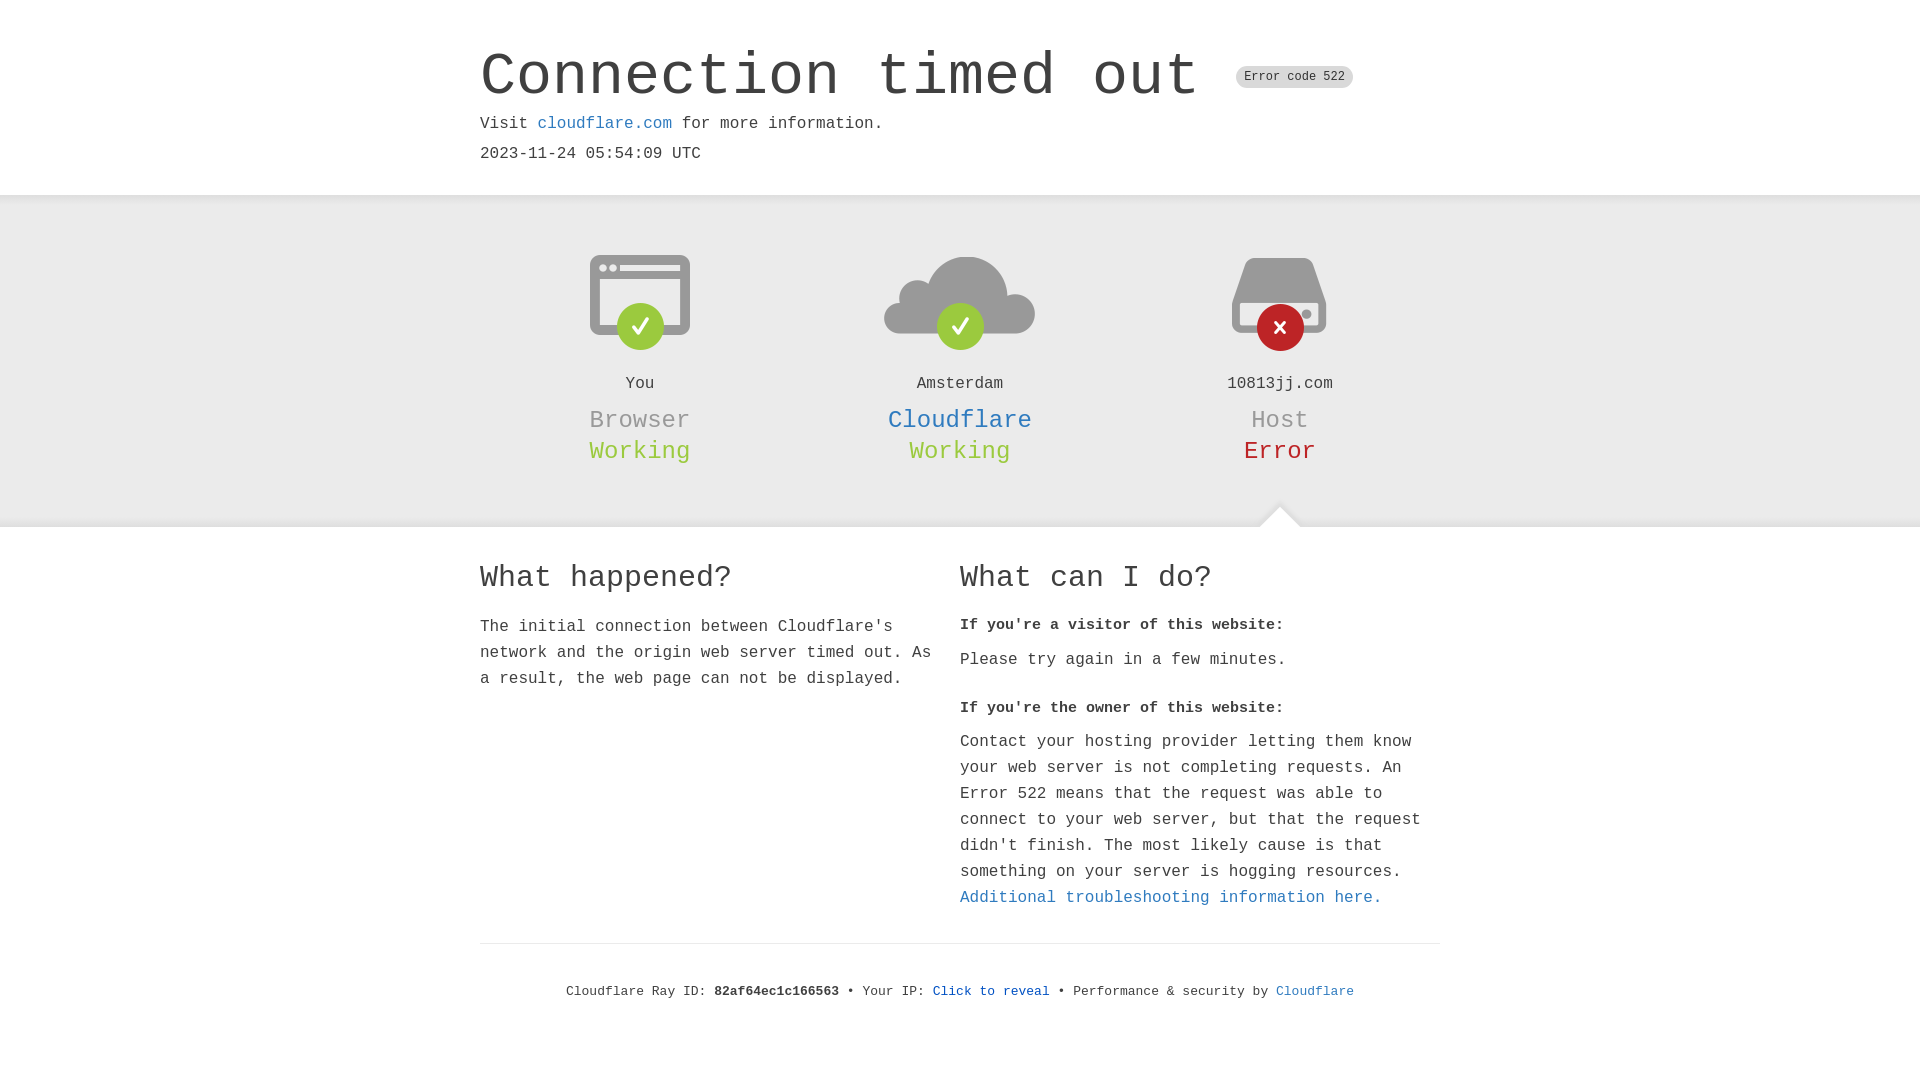 The width and height of the screenshot is (1920, 1080). Describe the element at coordinates (1171, 898) in the screenshot. I see `Additional troubleshooting information here.` at that location.